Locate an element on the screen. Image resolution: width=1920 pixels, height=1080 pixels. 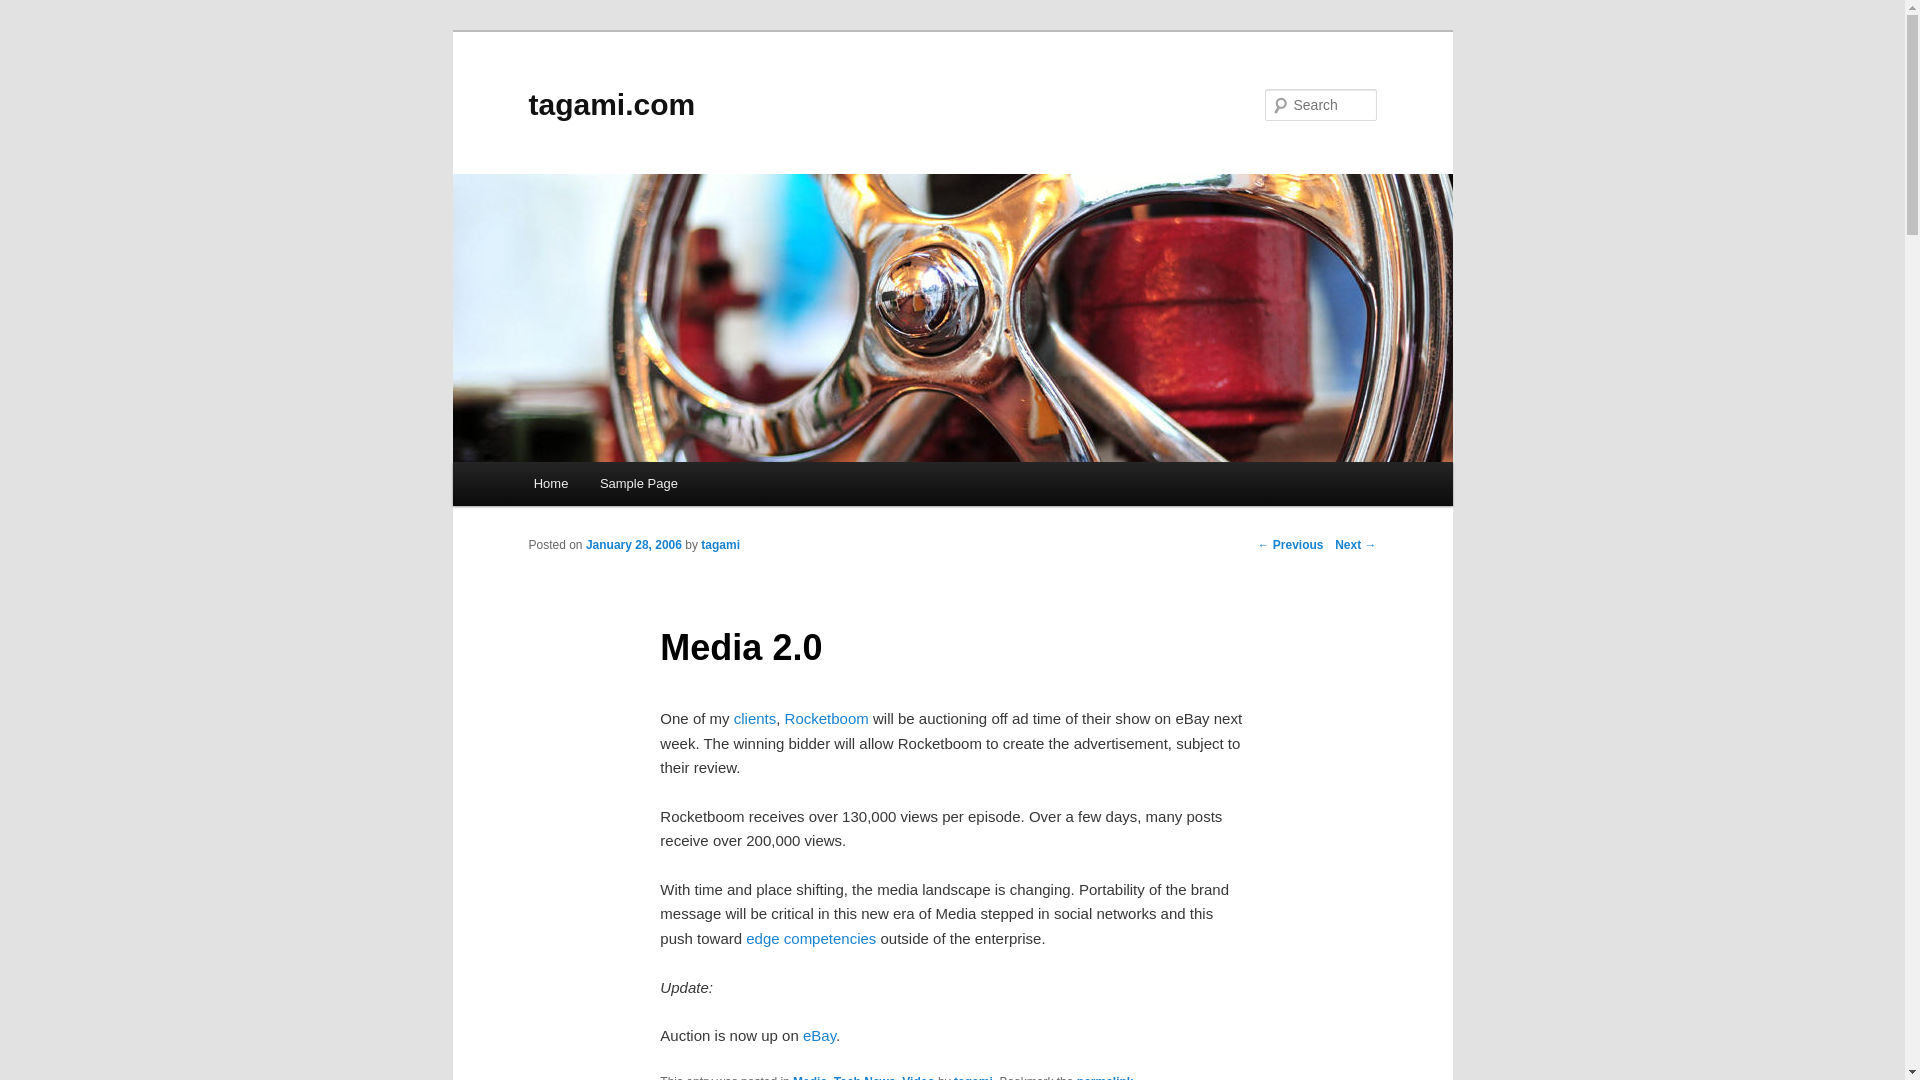
View all posts in Video is located at coordinates (918, 1077).